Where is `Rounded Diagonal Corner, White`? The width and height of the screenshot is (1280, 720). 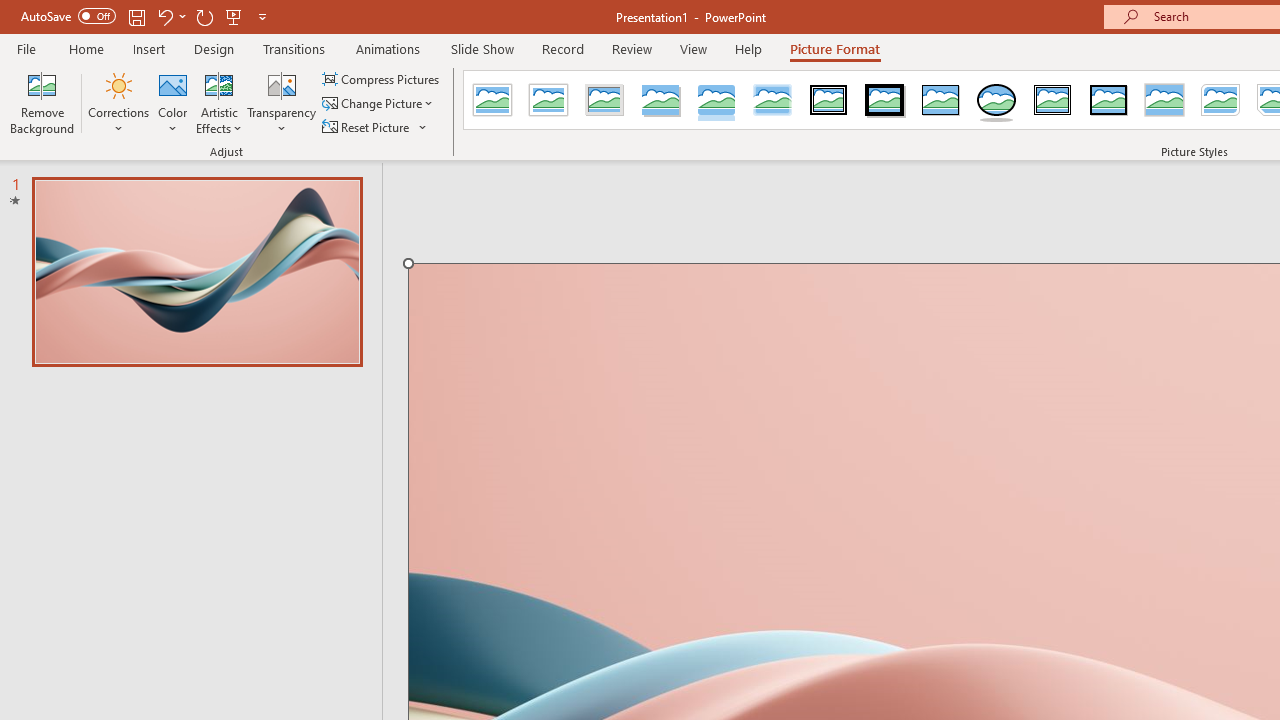 Rounded Diagonal Corner, White is located at coordinates (1220, 100).